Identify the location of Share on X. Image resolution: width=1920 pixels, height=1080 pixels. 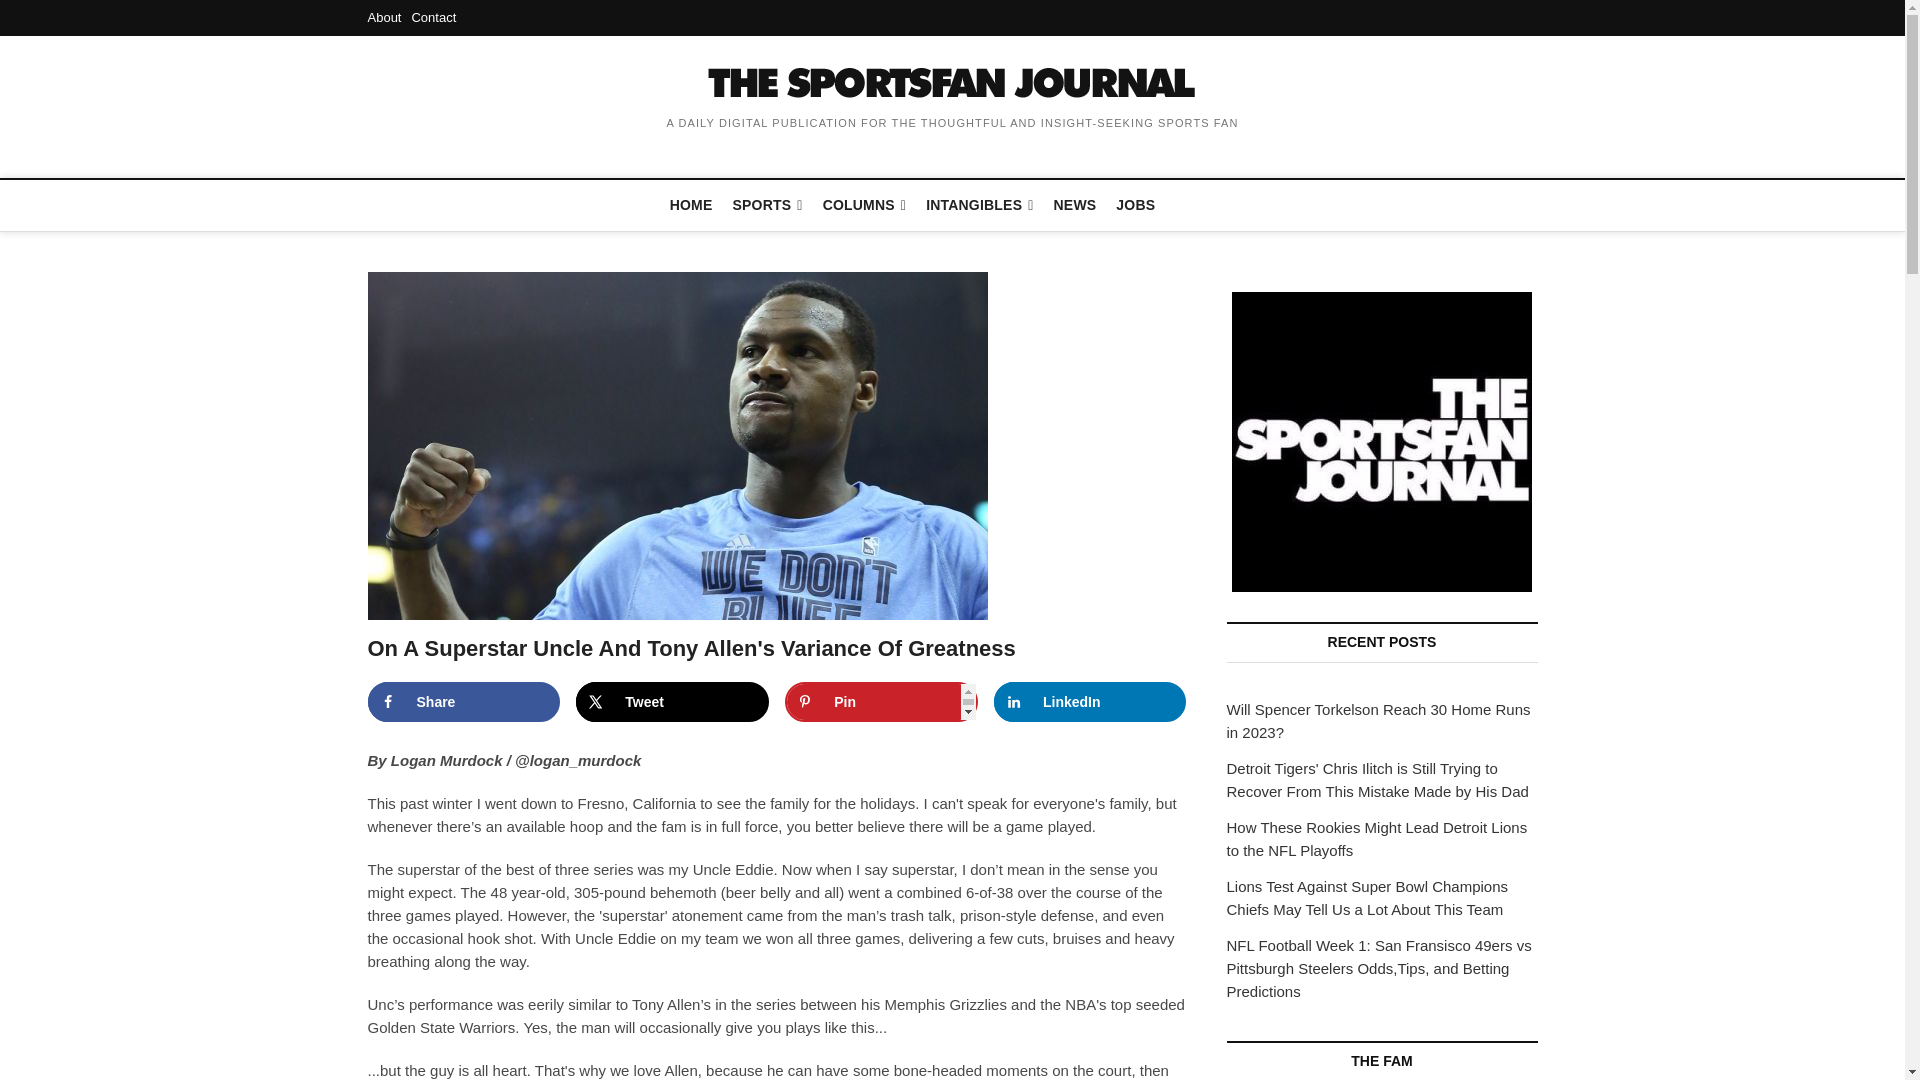
(672, 702).